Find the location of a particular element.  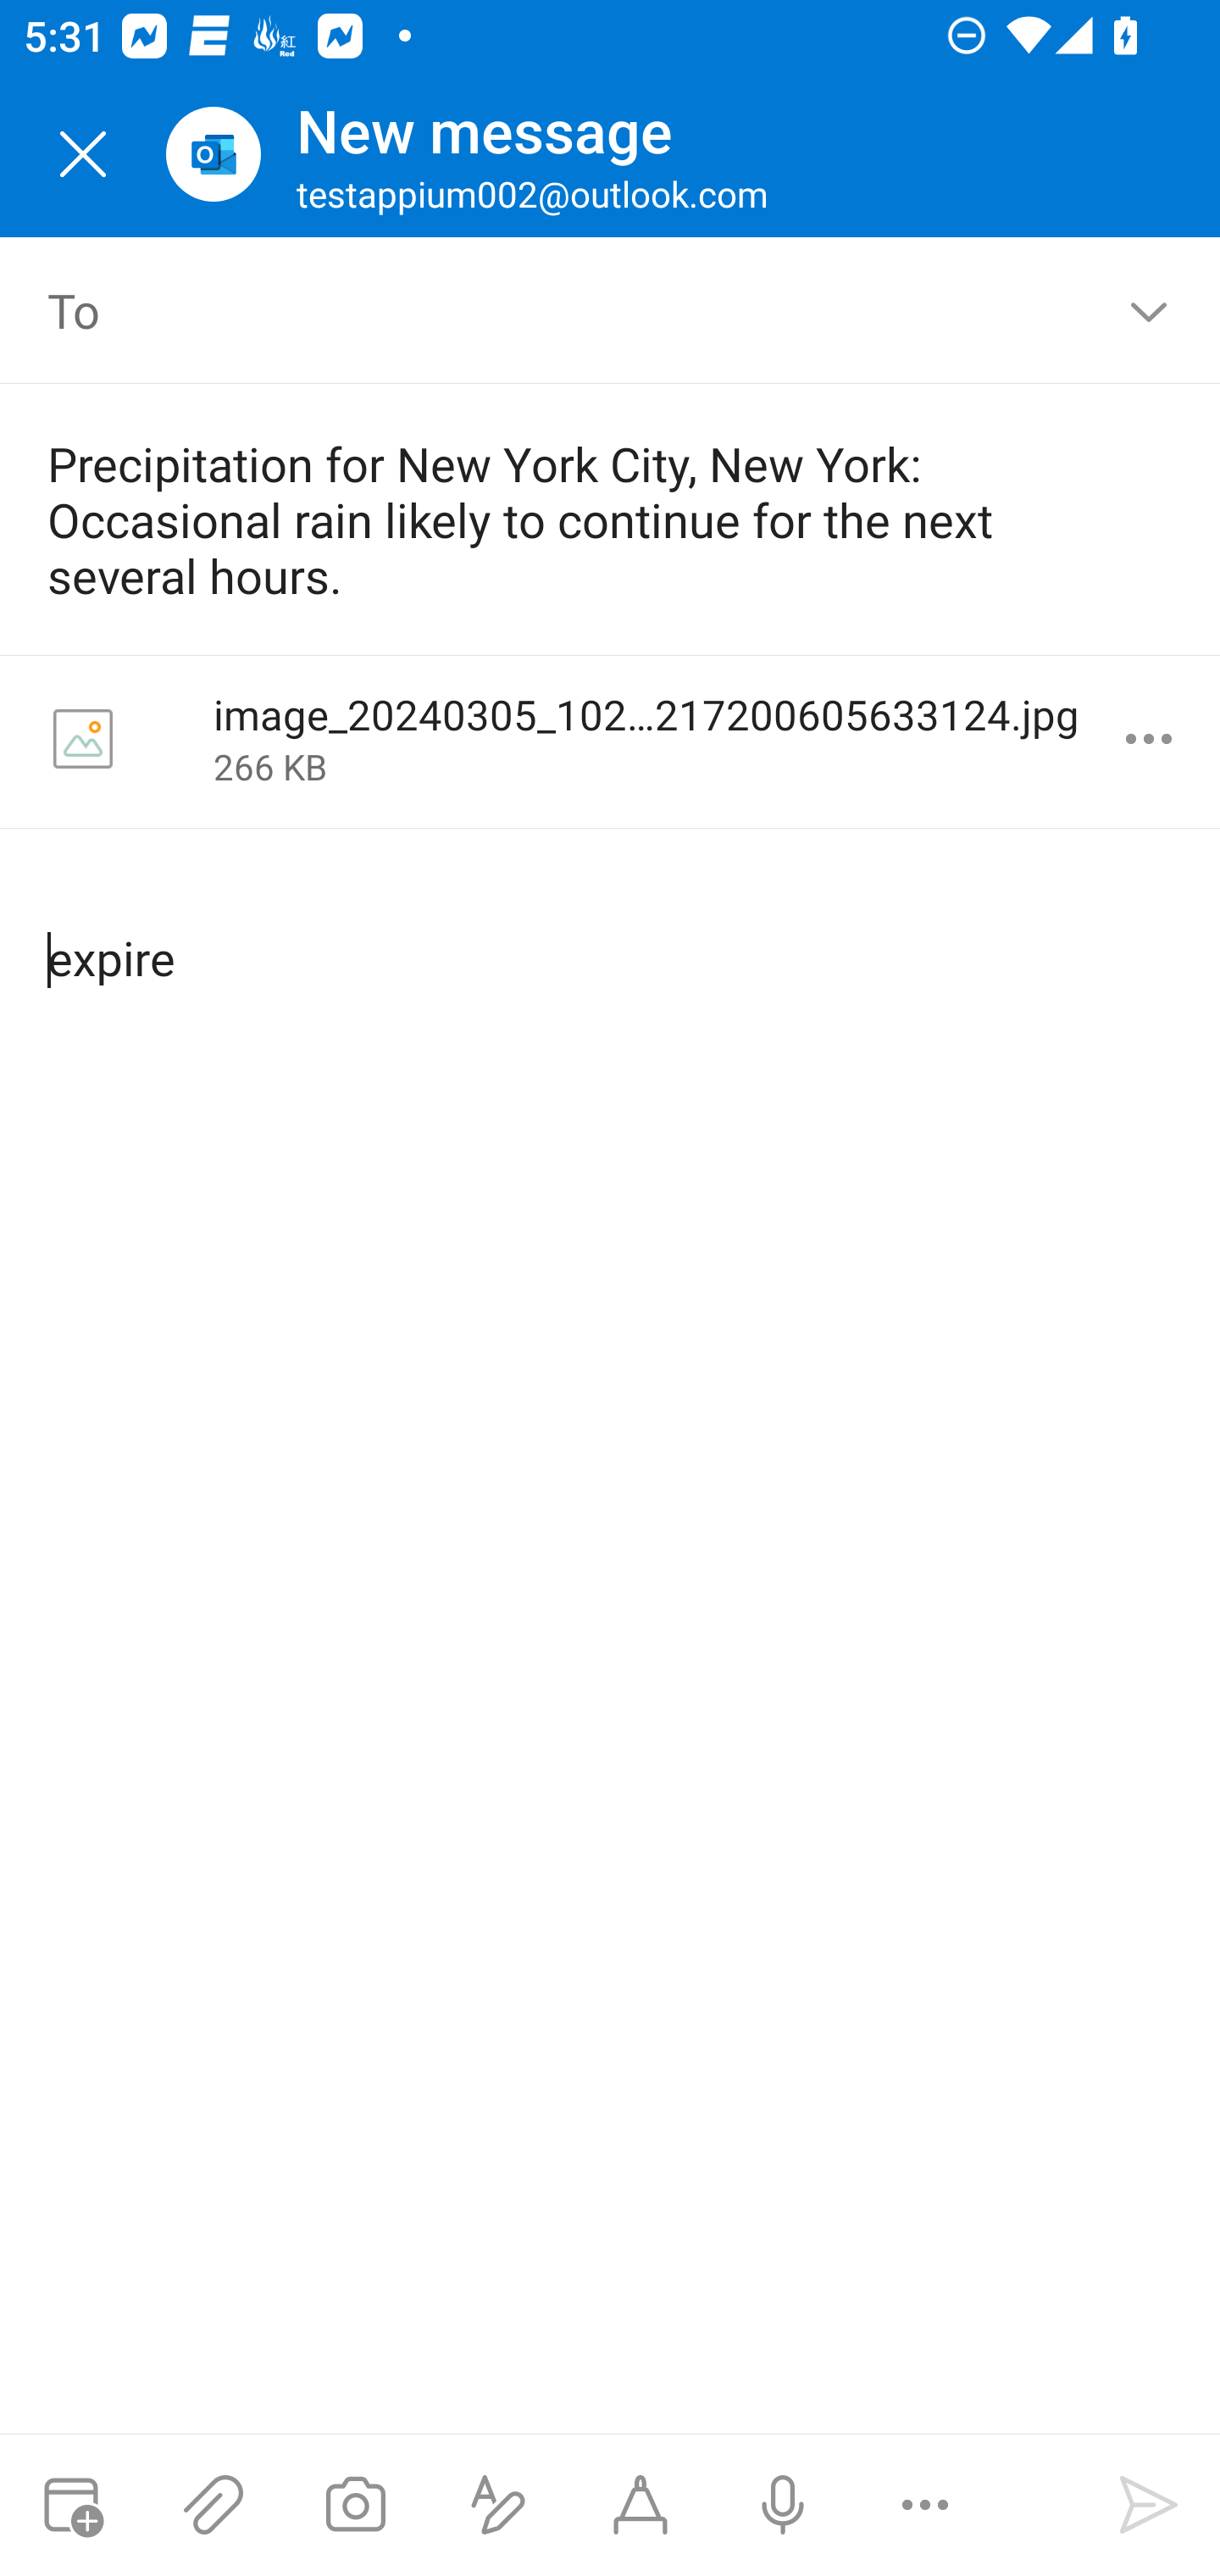

Close is located at coordinates (83, 154).